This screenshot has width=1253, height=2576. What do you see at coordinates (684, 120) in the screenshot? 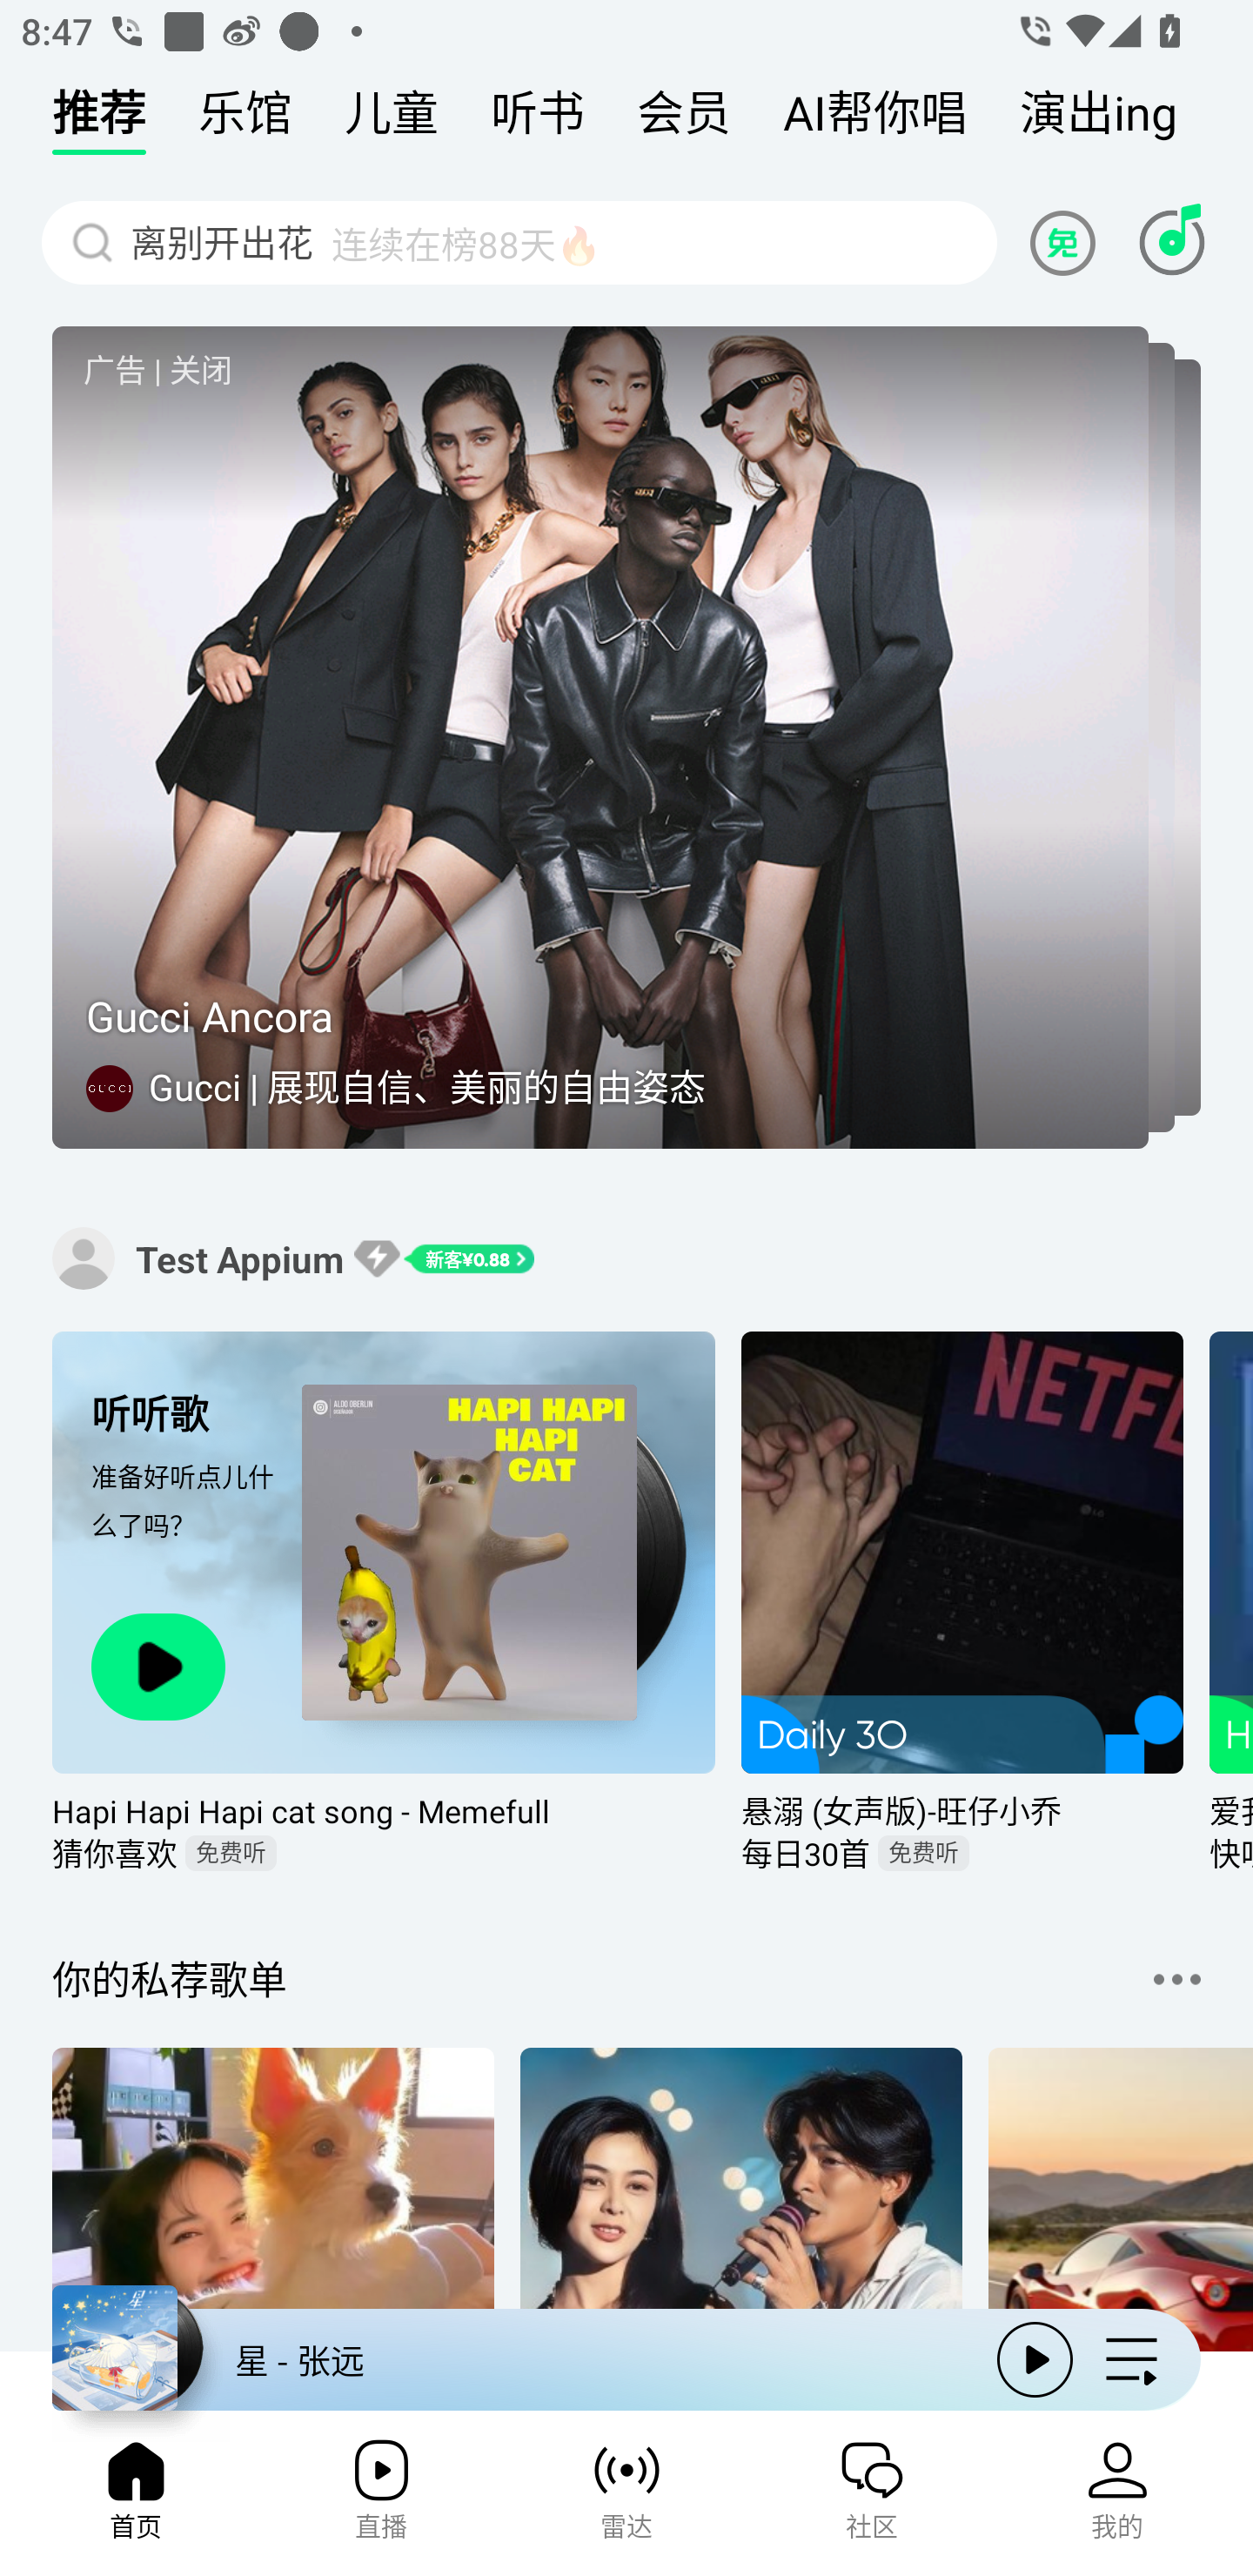
I see `会员` at bounding box center [684, 120].